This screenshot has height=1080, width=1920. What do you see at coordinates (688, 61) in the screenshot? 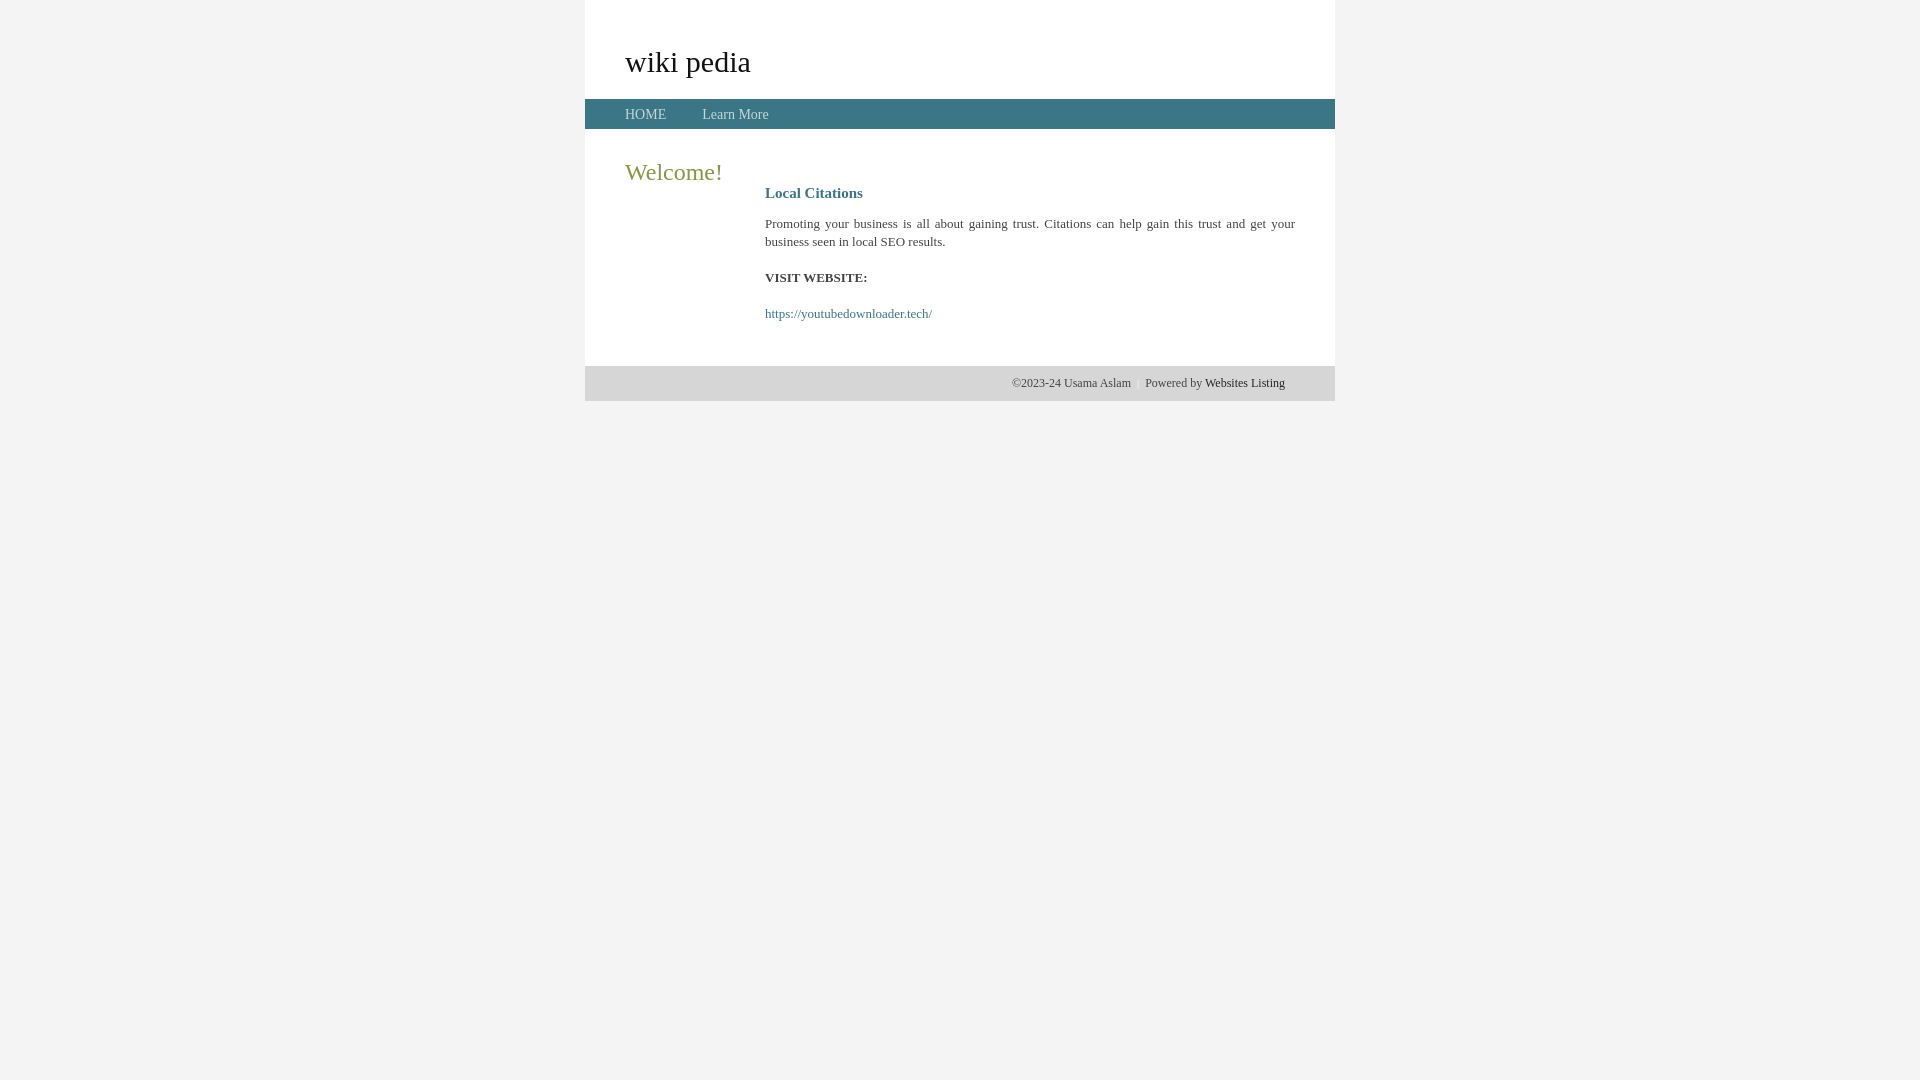
I see `wiki pedia` at bounding box center [688, 61].